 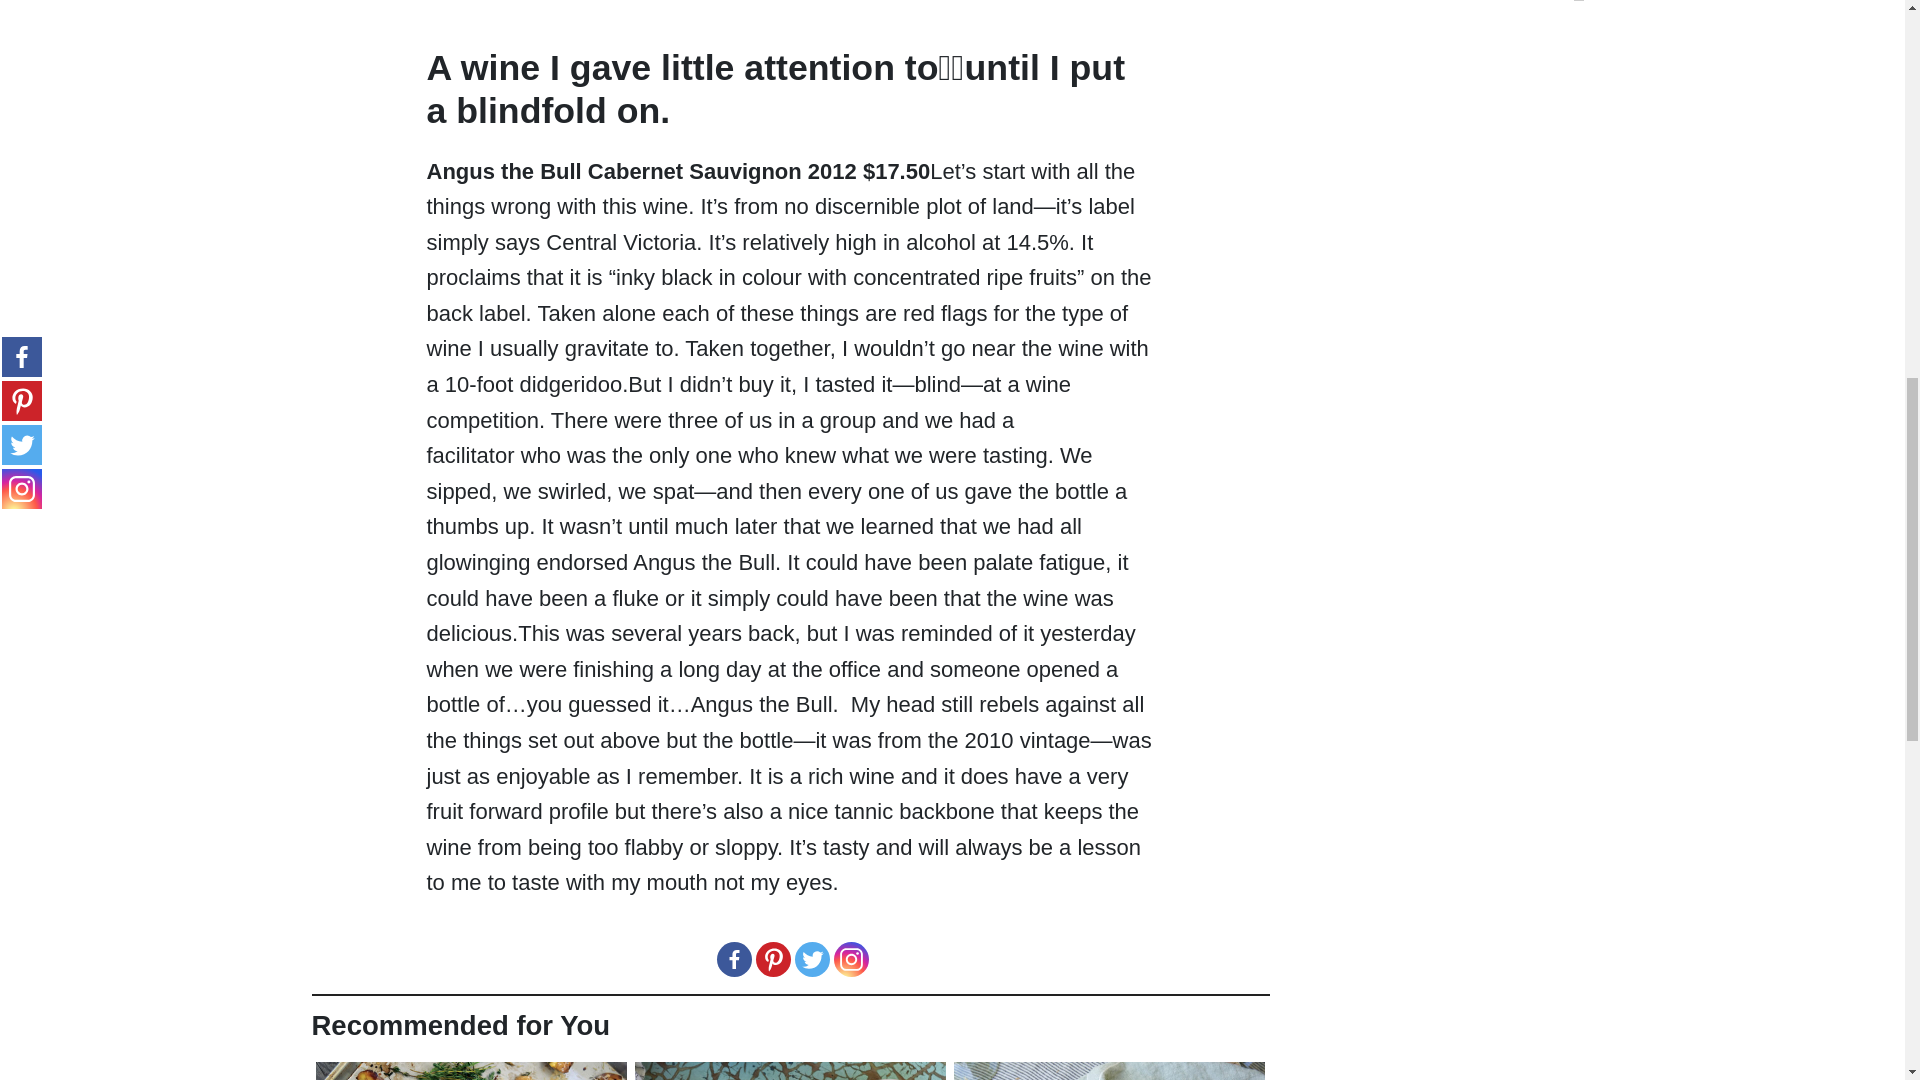 I want to click on Instagram, so click(x=851, y=959).